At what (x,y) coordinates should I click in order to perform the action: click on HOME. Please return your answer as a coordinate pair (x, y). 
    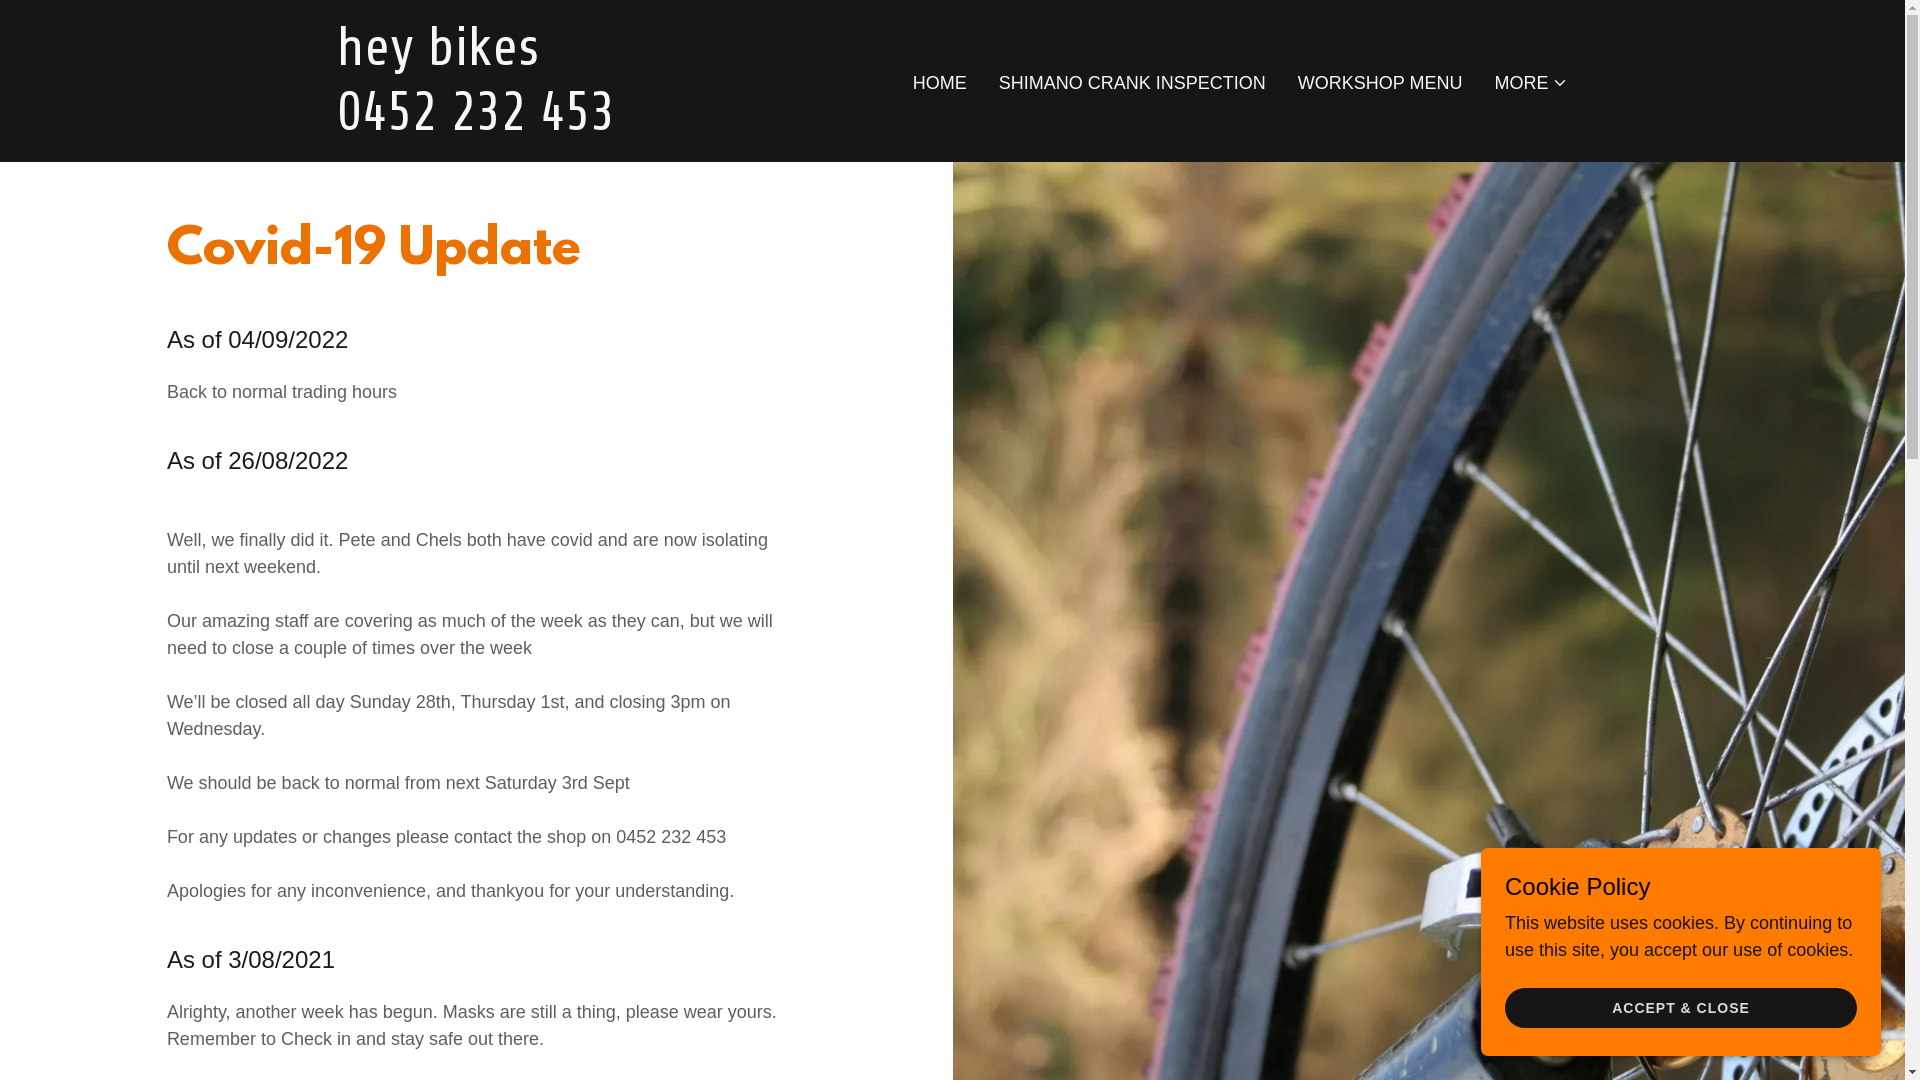
    Looking at the image, I should click on (940, 83).